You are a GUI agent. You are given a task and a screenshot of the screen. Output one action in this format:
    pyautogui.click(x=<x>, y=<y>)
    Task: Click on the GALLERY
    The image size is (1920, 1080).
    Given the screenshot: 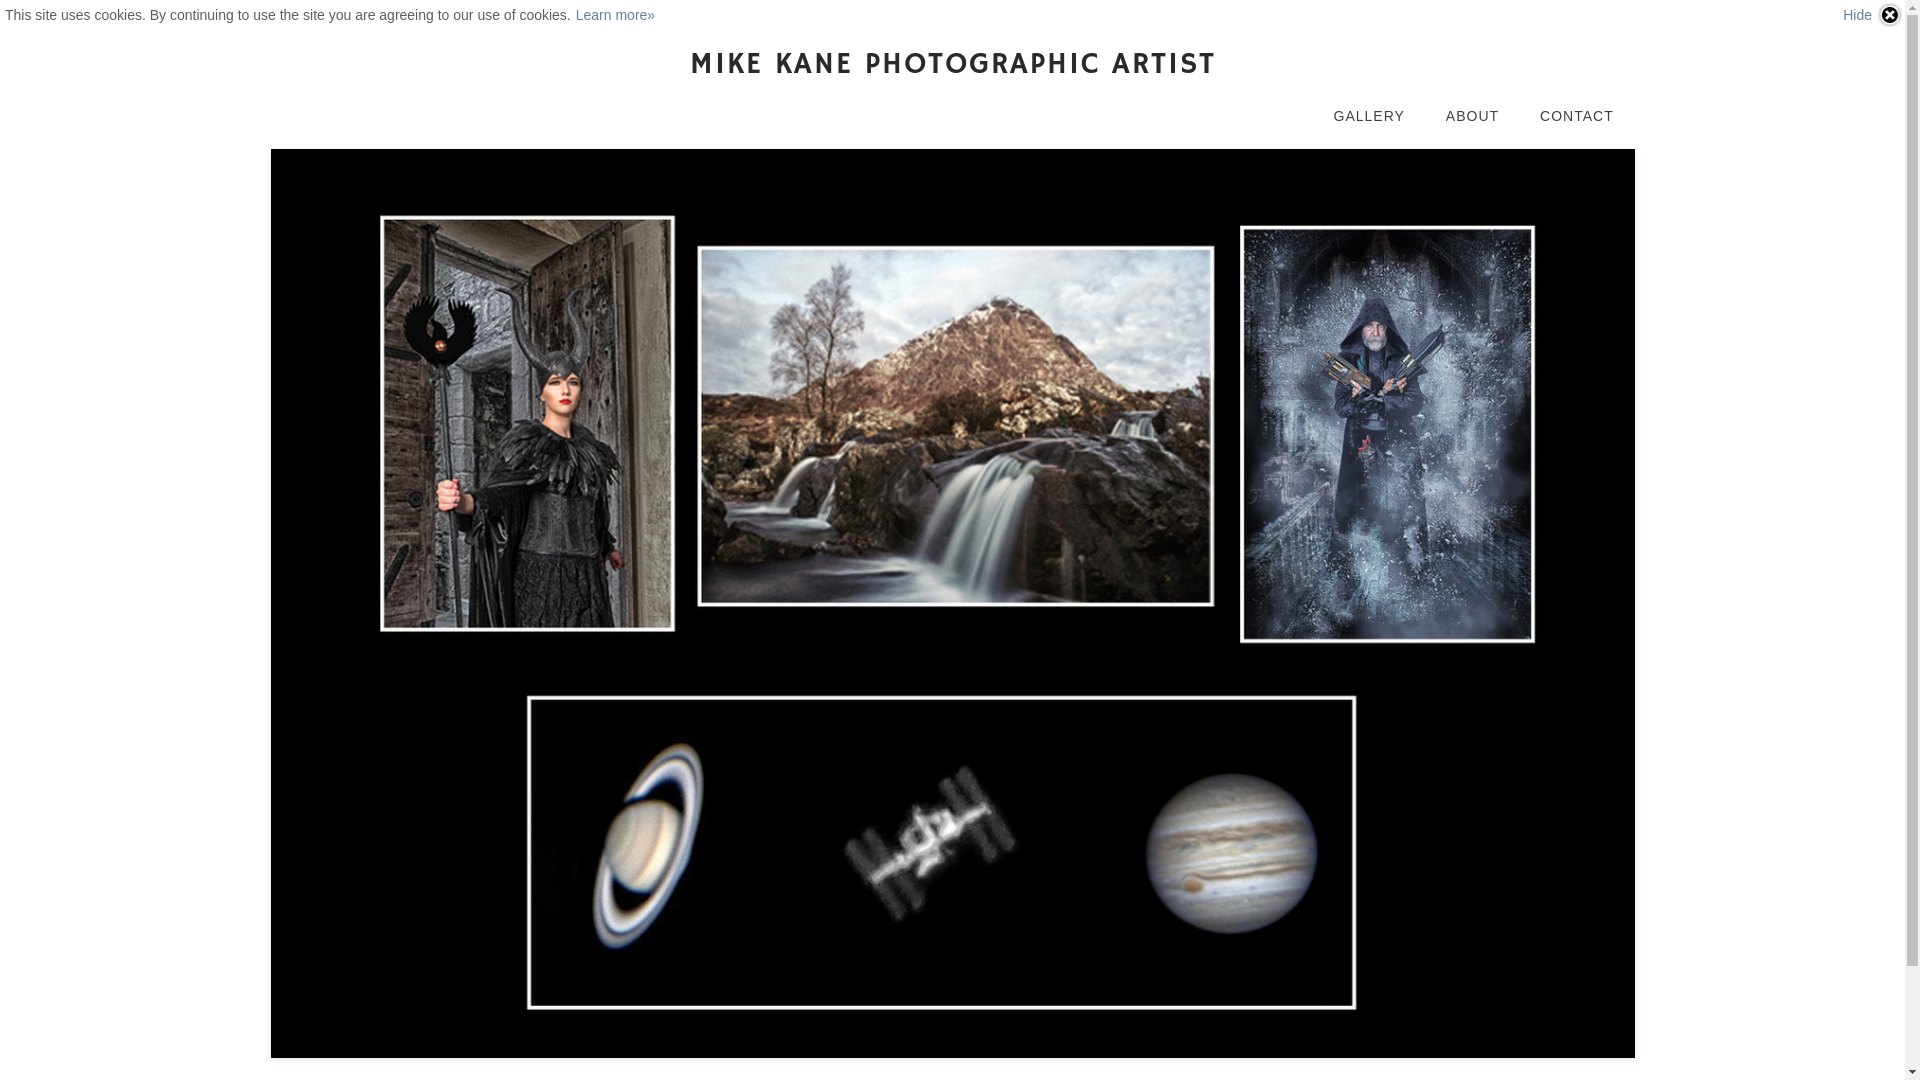 What is the action you would take?
    pyautogui.click(x=1368, y=116)
    